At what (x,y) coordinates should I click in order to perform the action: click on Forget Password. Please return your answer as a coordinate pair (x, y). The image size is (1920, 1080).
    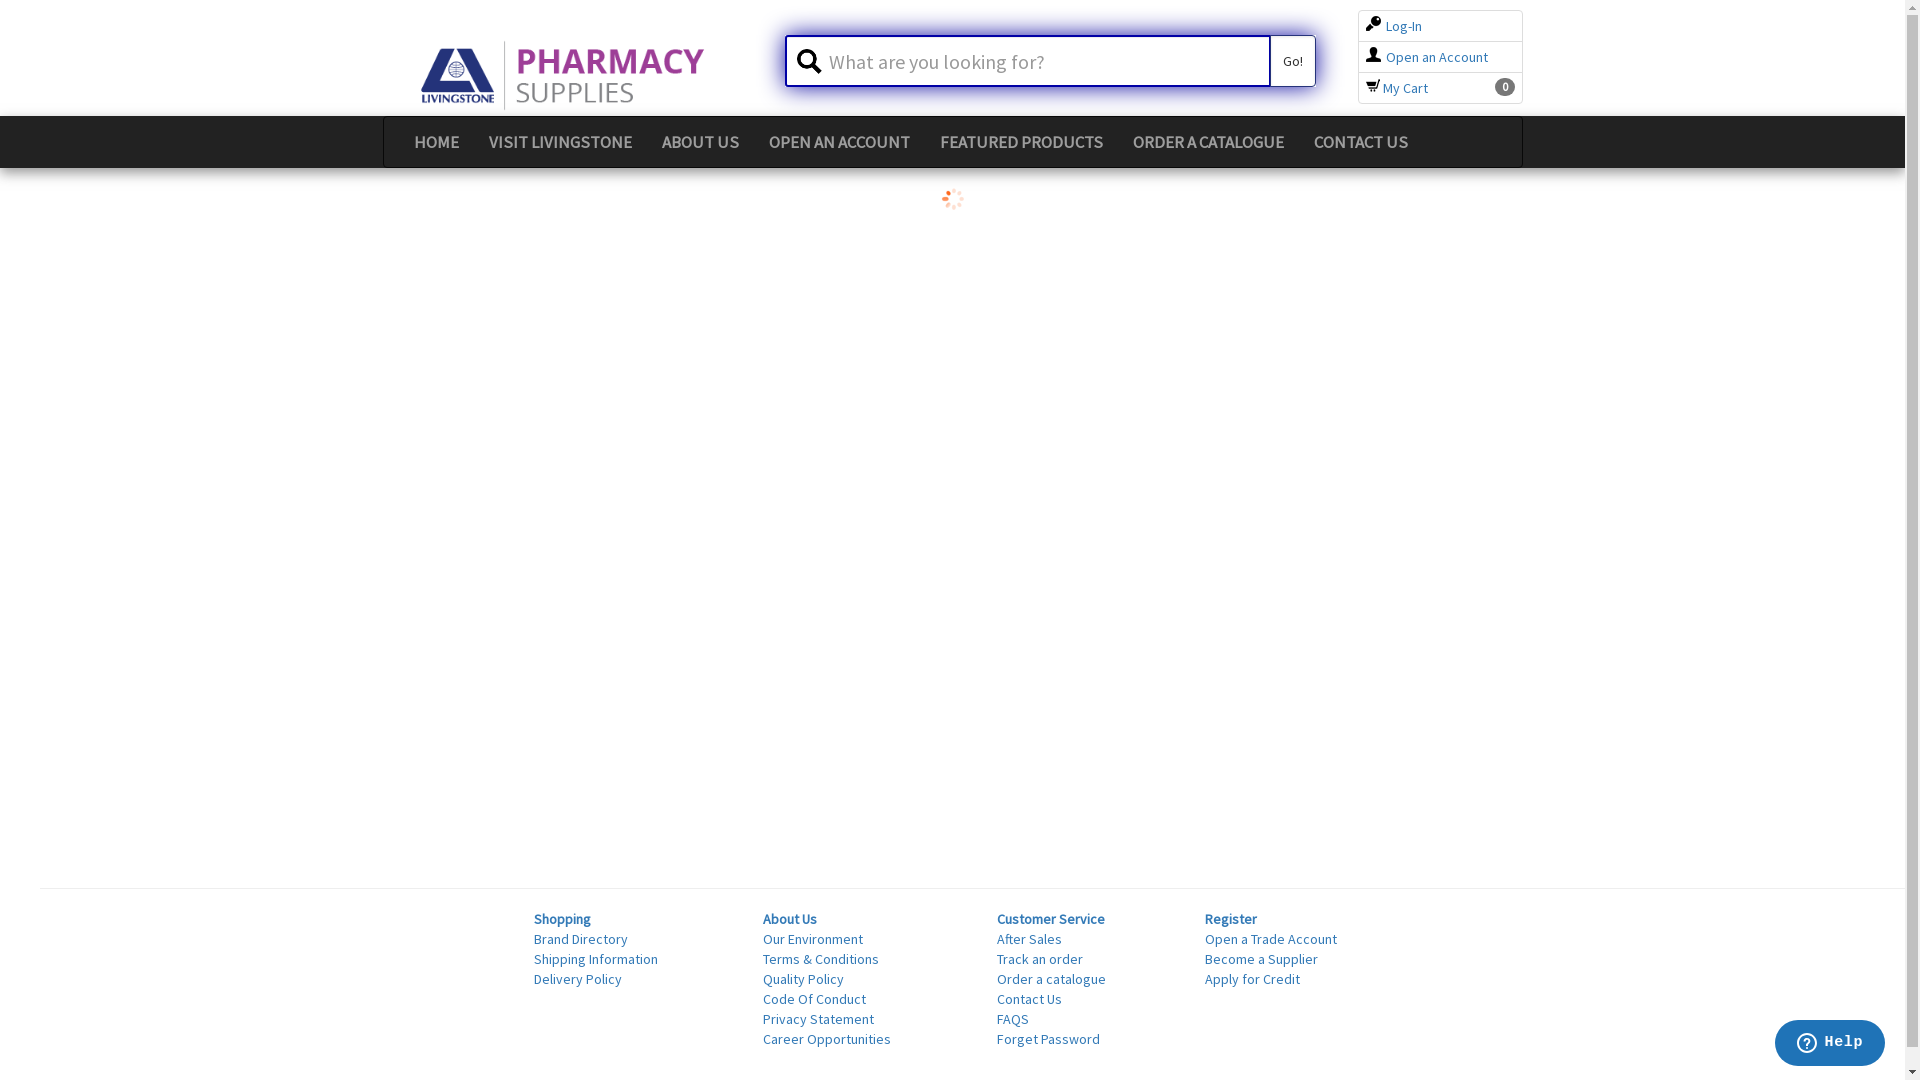
    Looking at the image, I should click on (1048, 1039).